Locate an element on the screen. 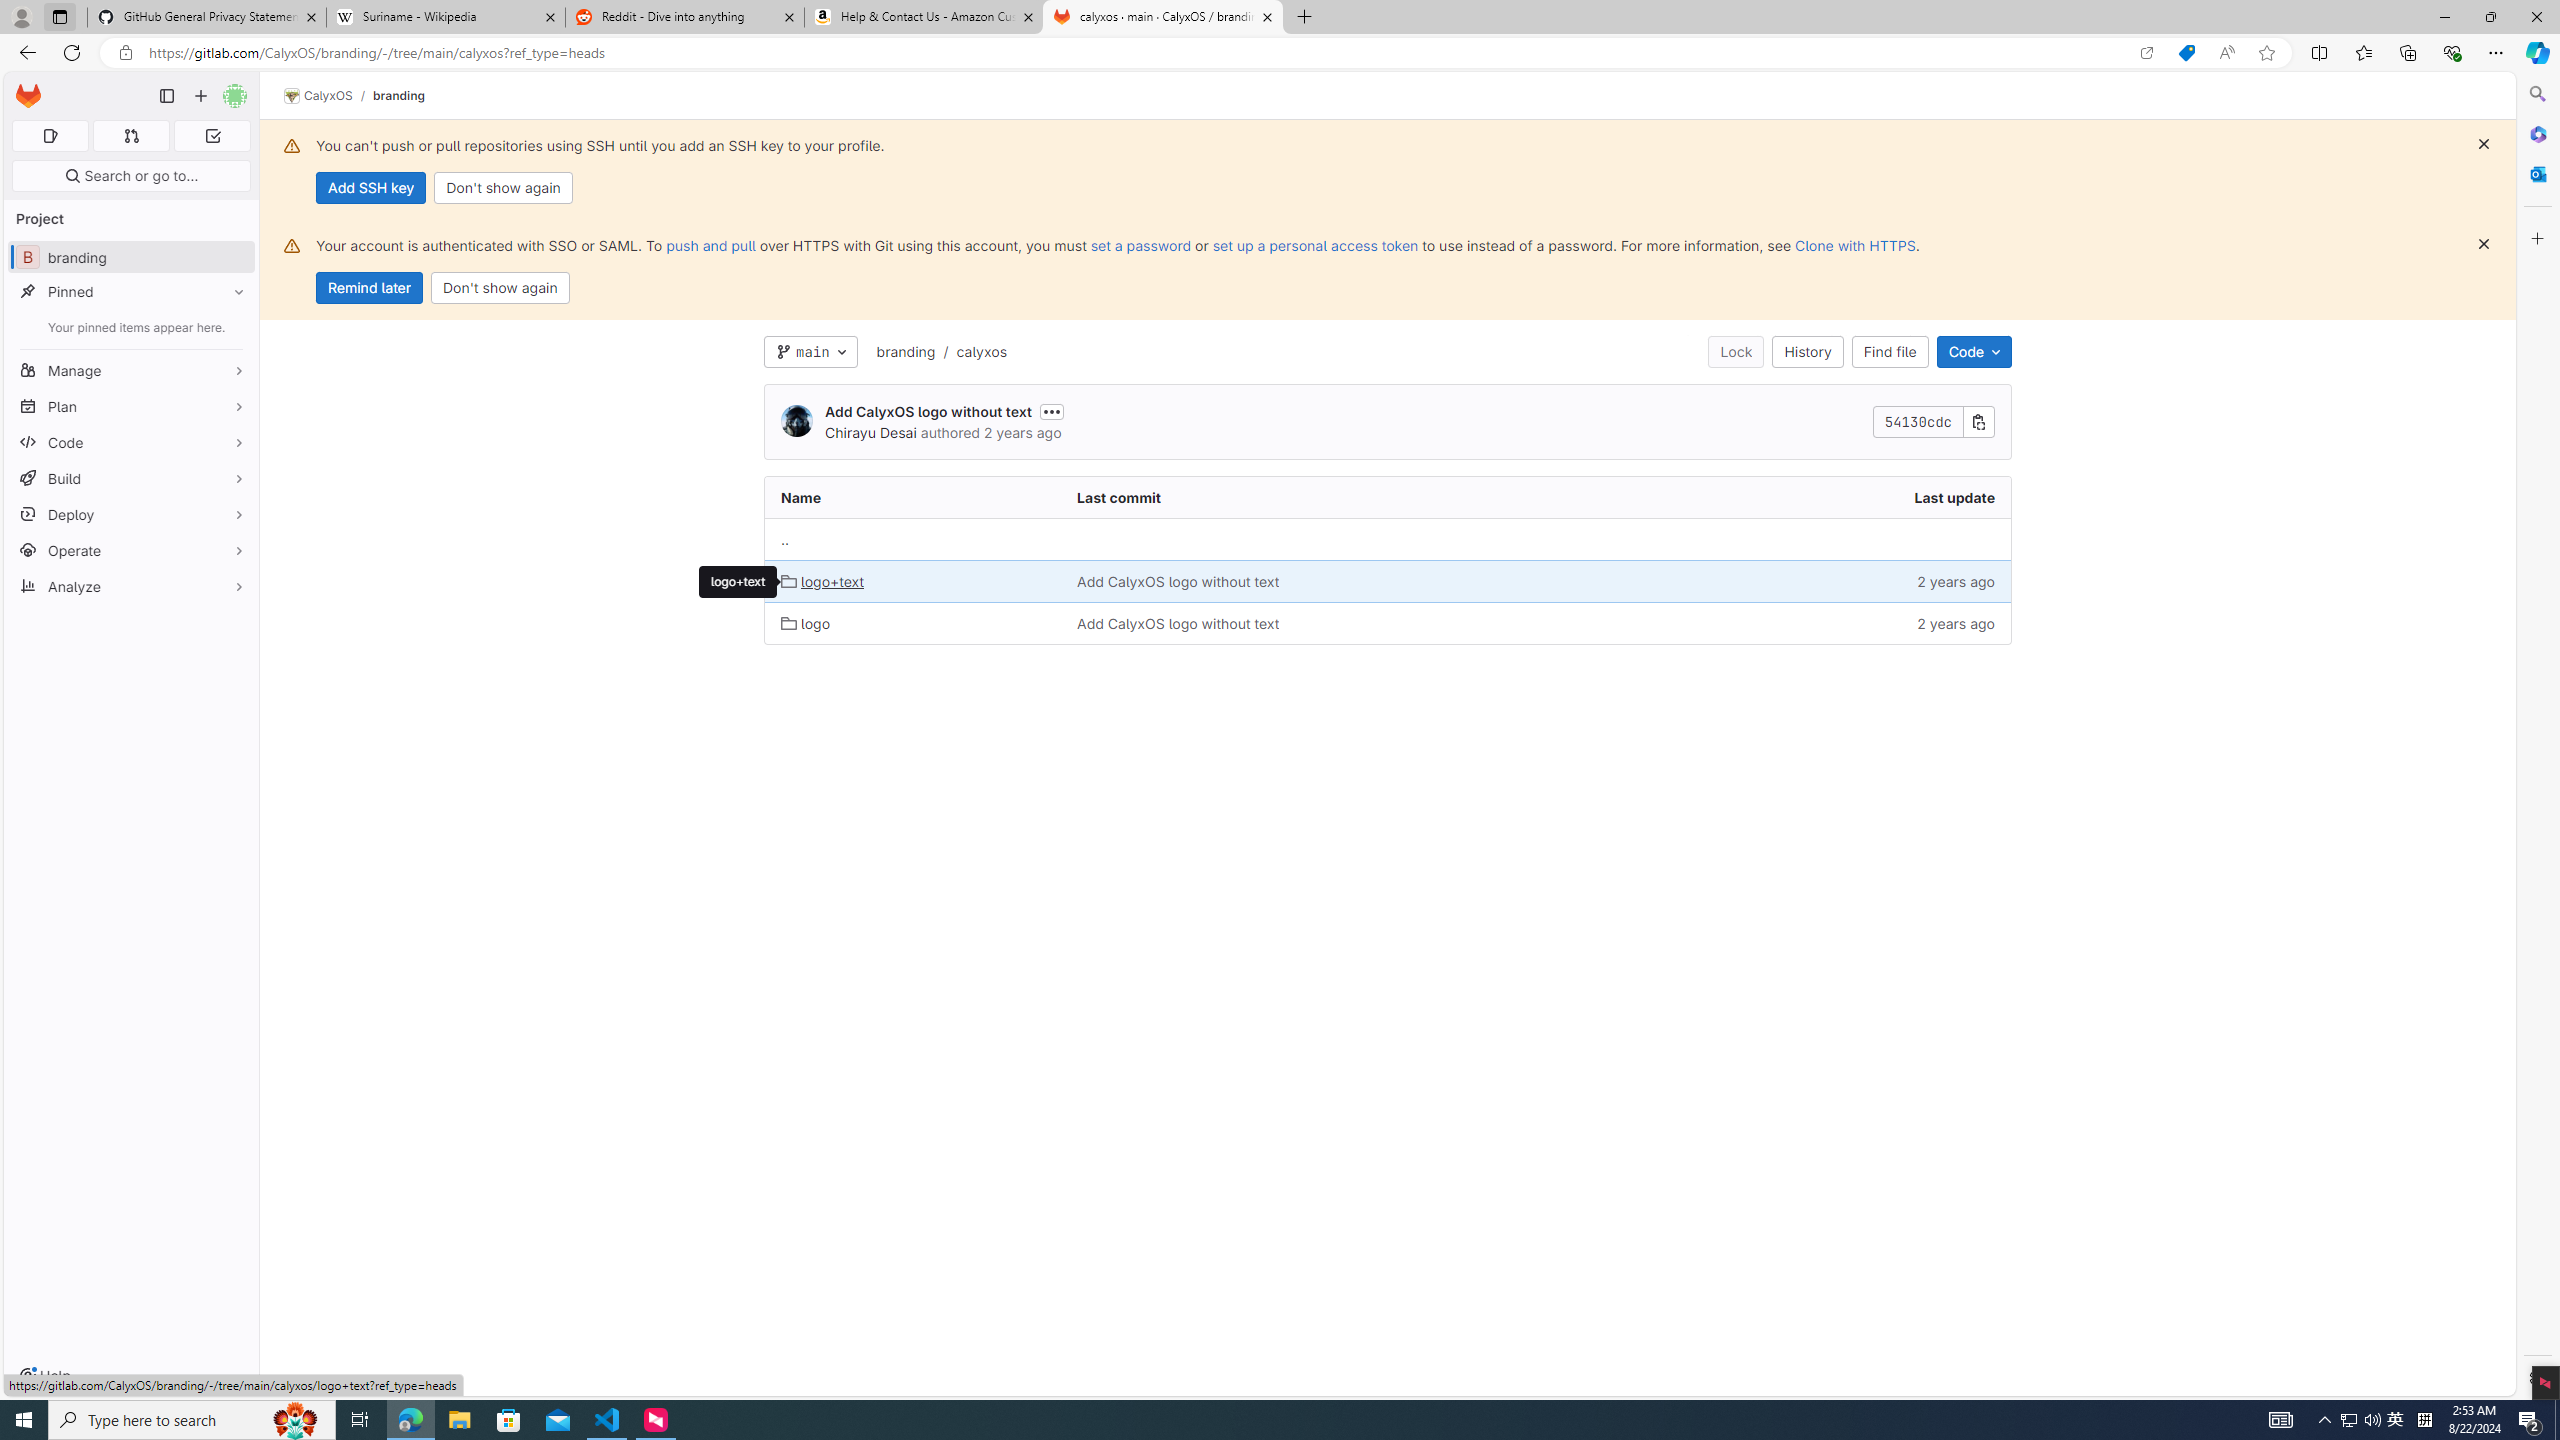  logo+text is located at coordinates (914, 582).